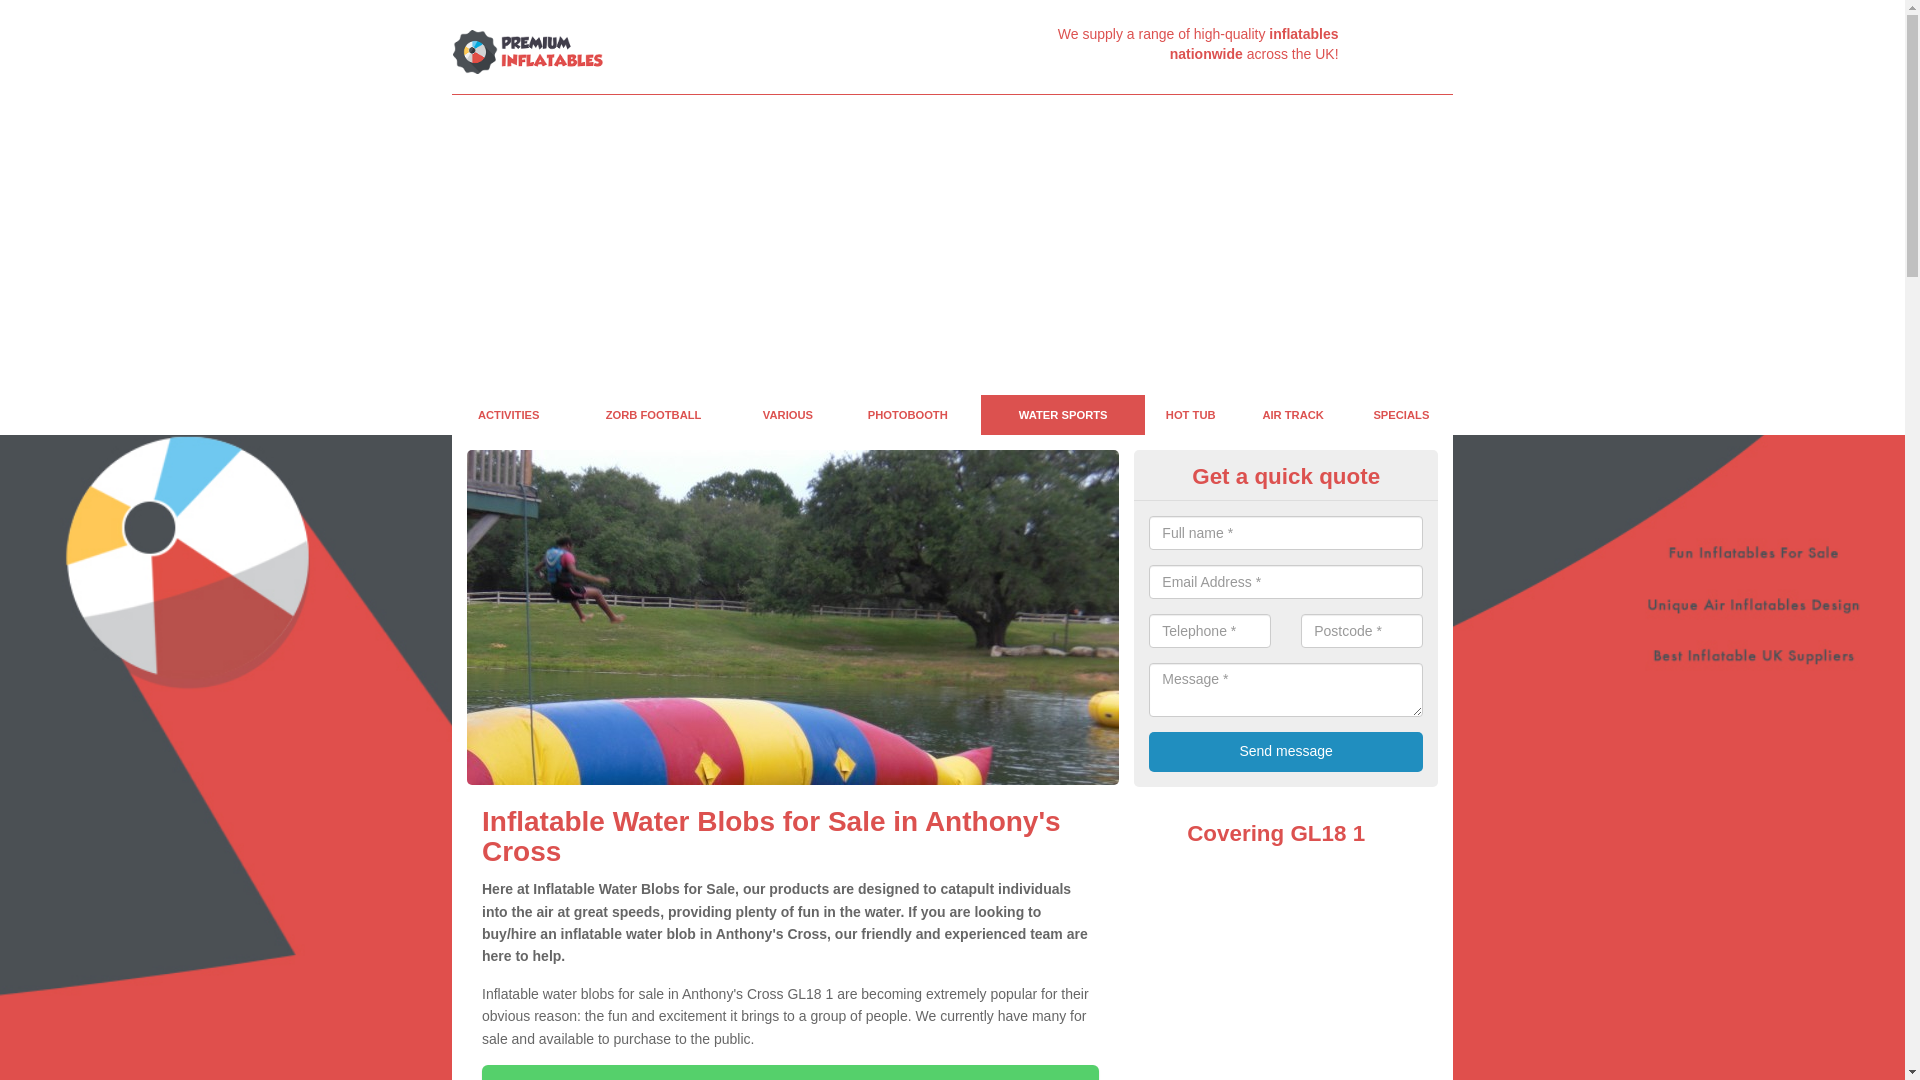 The width and height of the screenshot is (1920, 1080). What do you see at coordinates (528, 52) in the screenshot?
I see `Header` at bounding box center [528, 52].